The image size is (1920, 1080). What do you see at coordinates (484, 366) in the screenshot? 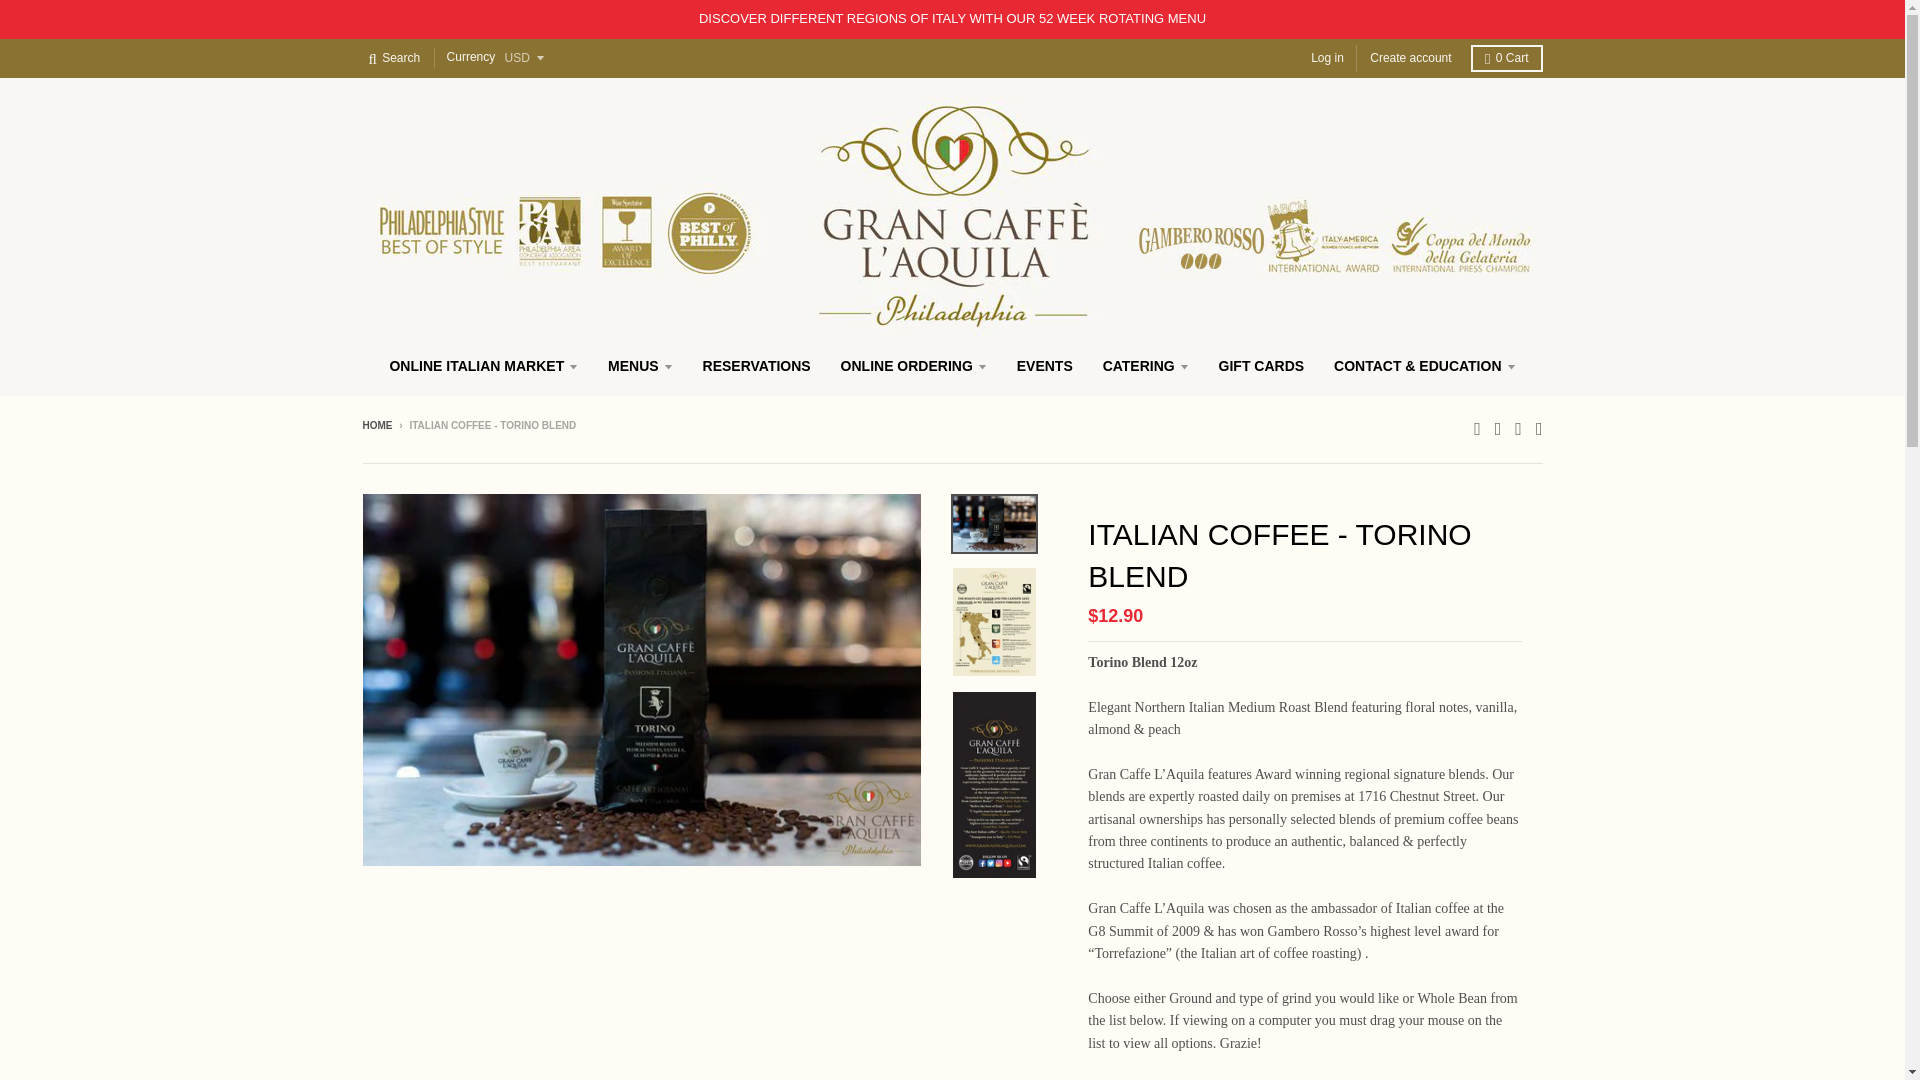
I see `ONLINE ITALIAN MARKET` at bounding box center [484, 366].